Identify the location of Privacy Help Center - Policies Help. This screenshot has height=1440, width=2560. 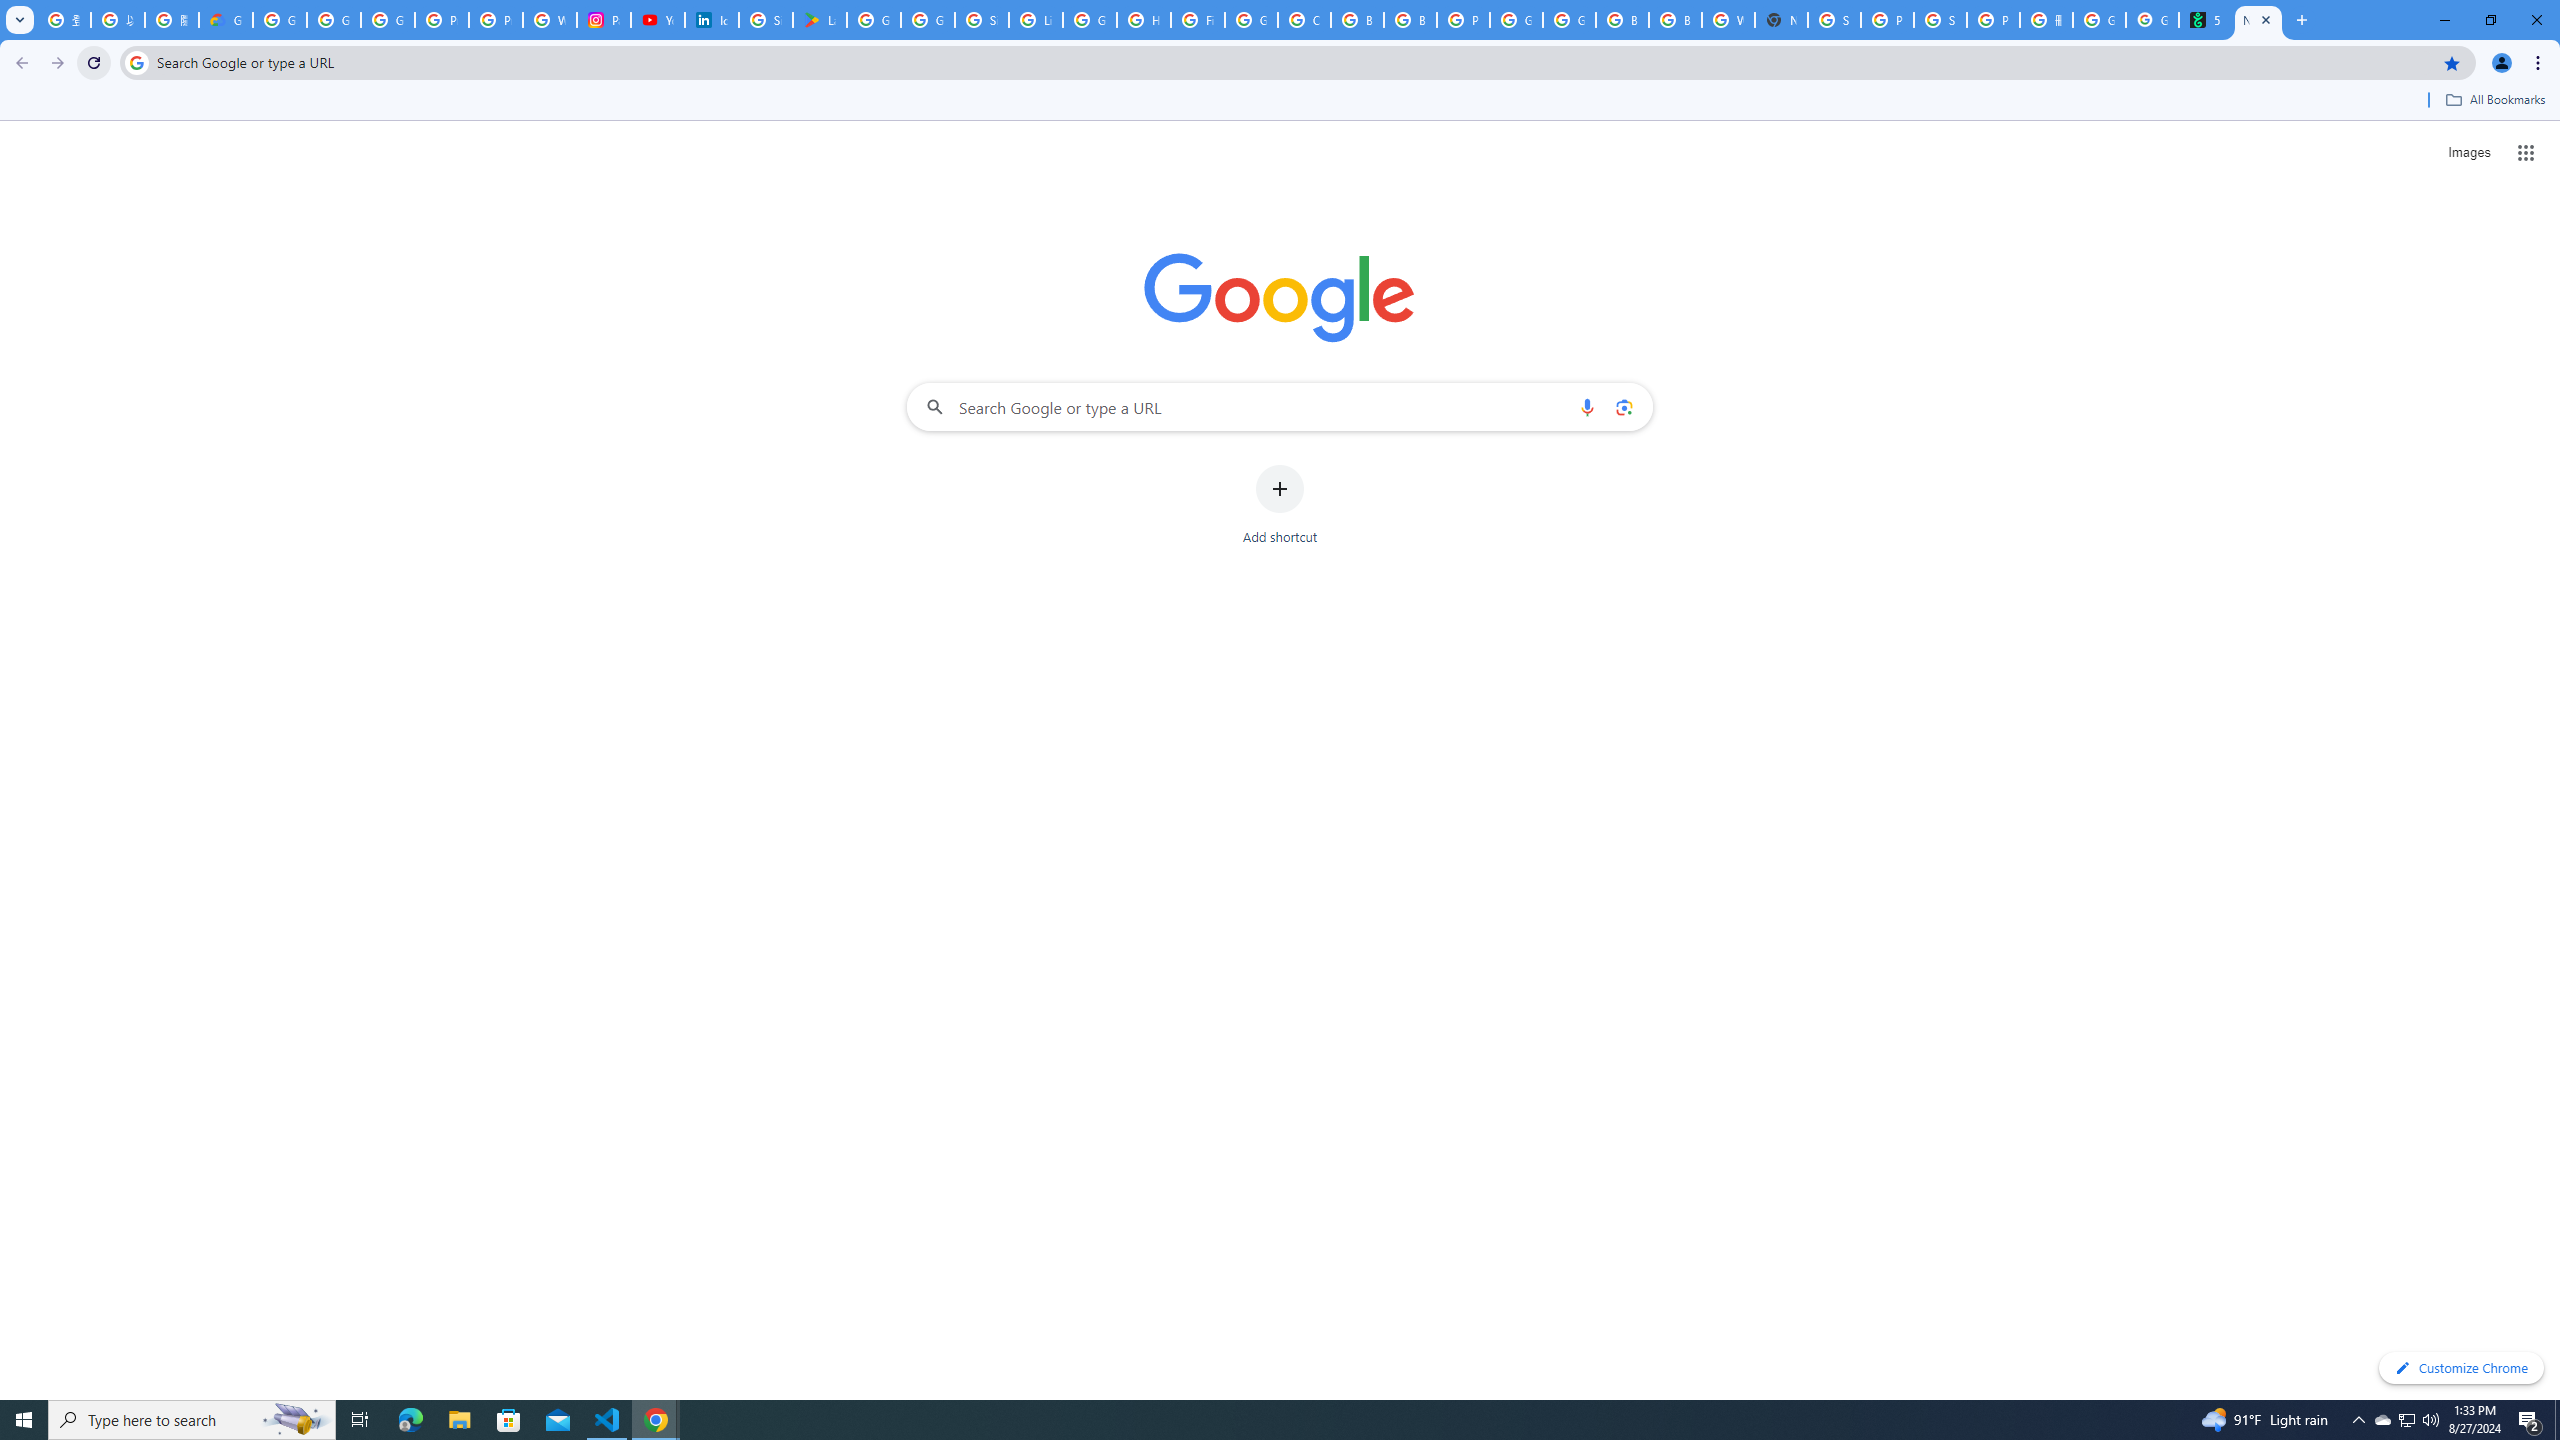
(442, 20).